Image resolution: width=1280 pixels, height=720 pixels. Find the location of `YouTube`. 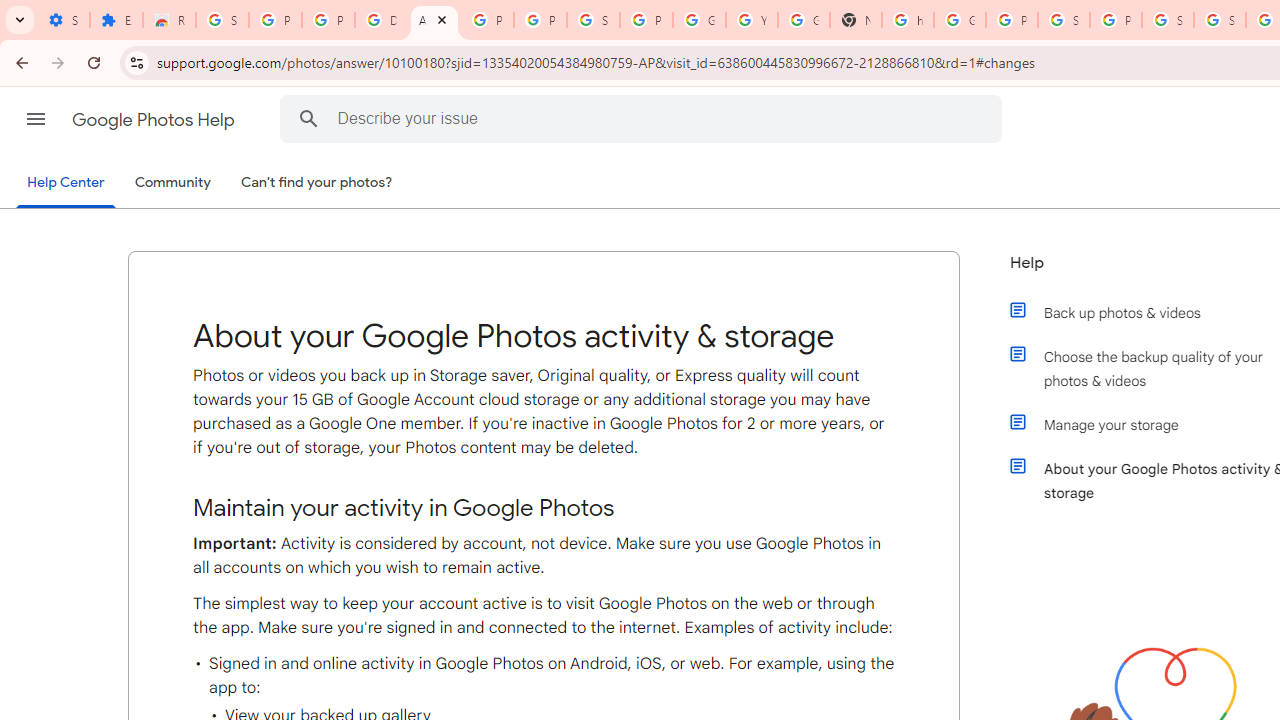

YouTube is located at coordinates (752, 20).